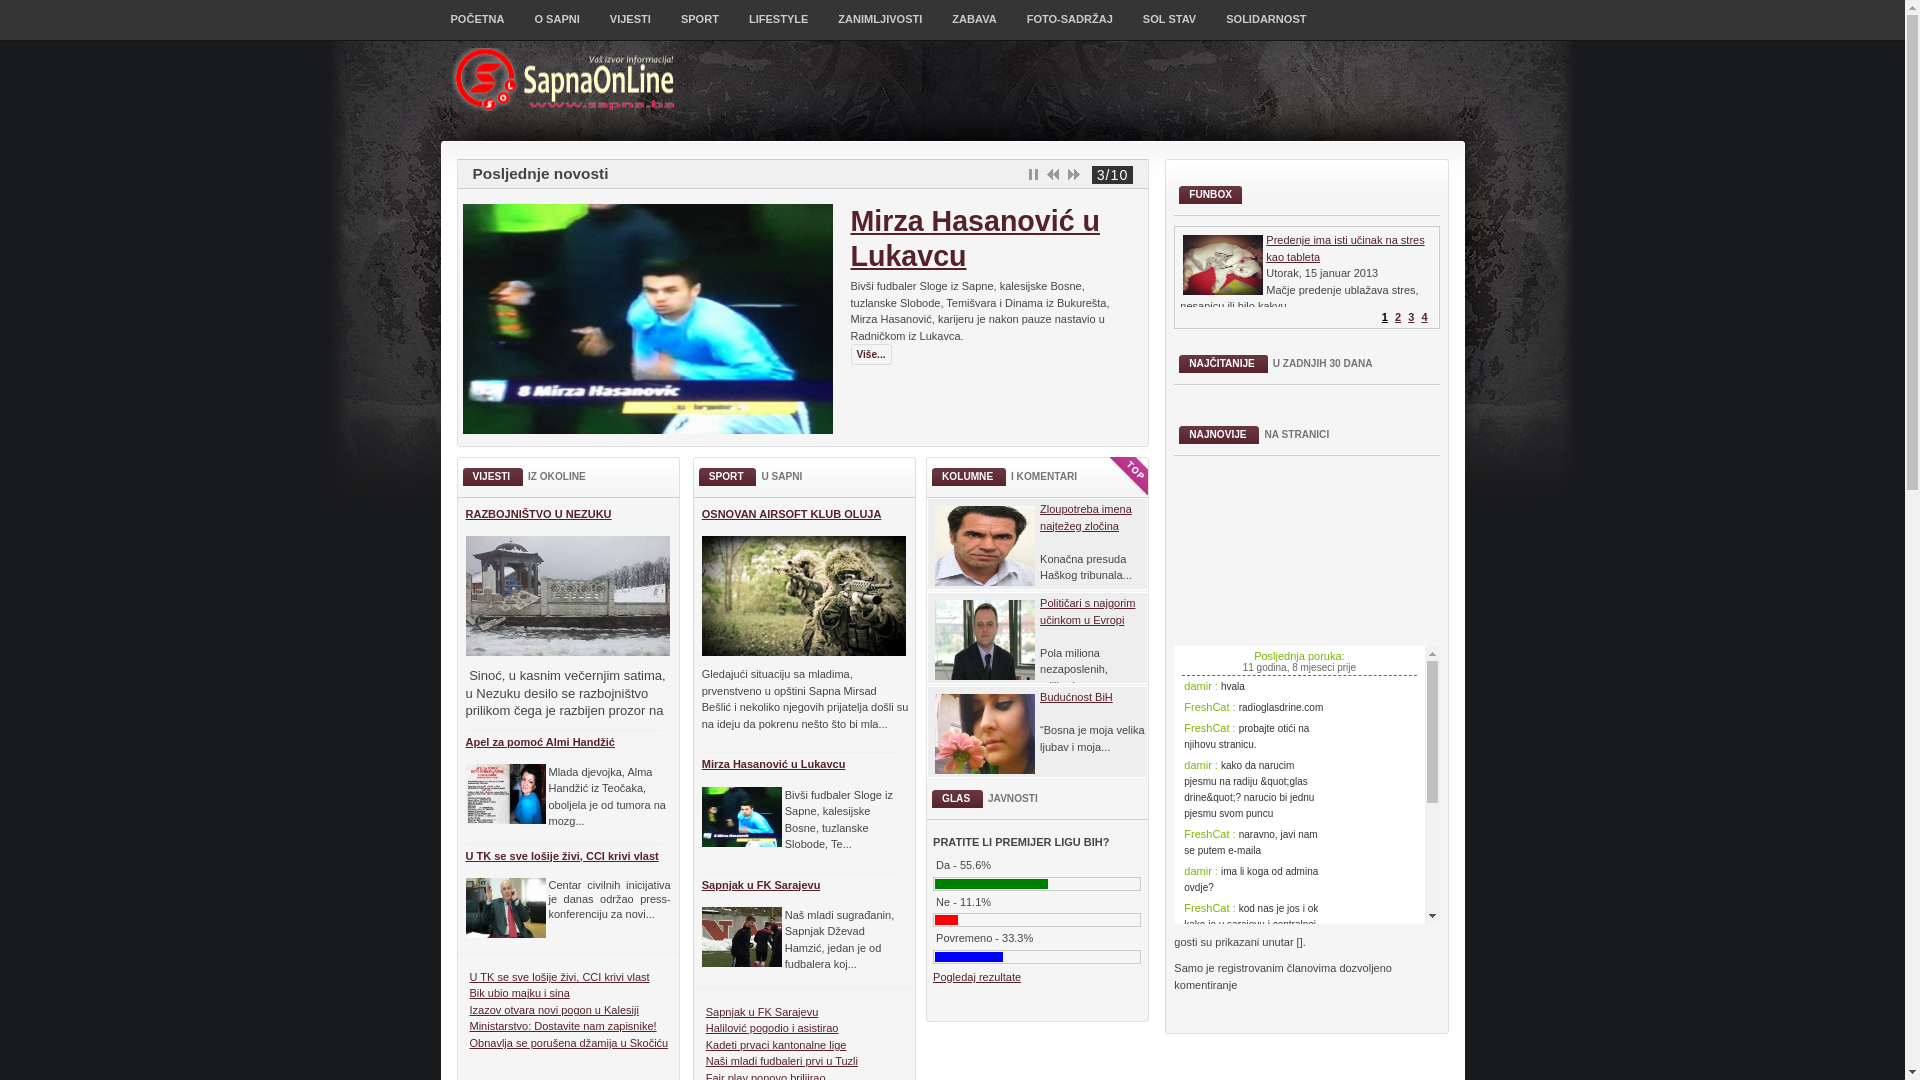 This screenshot has height=1080, width=1920. Describe the element at coordinates (700, 27) in the screenshot. I see `SPORT` at that location.